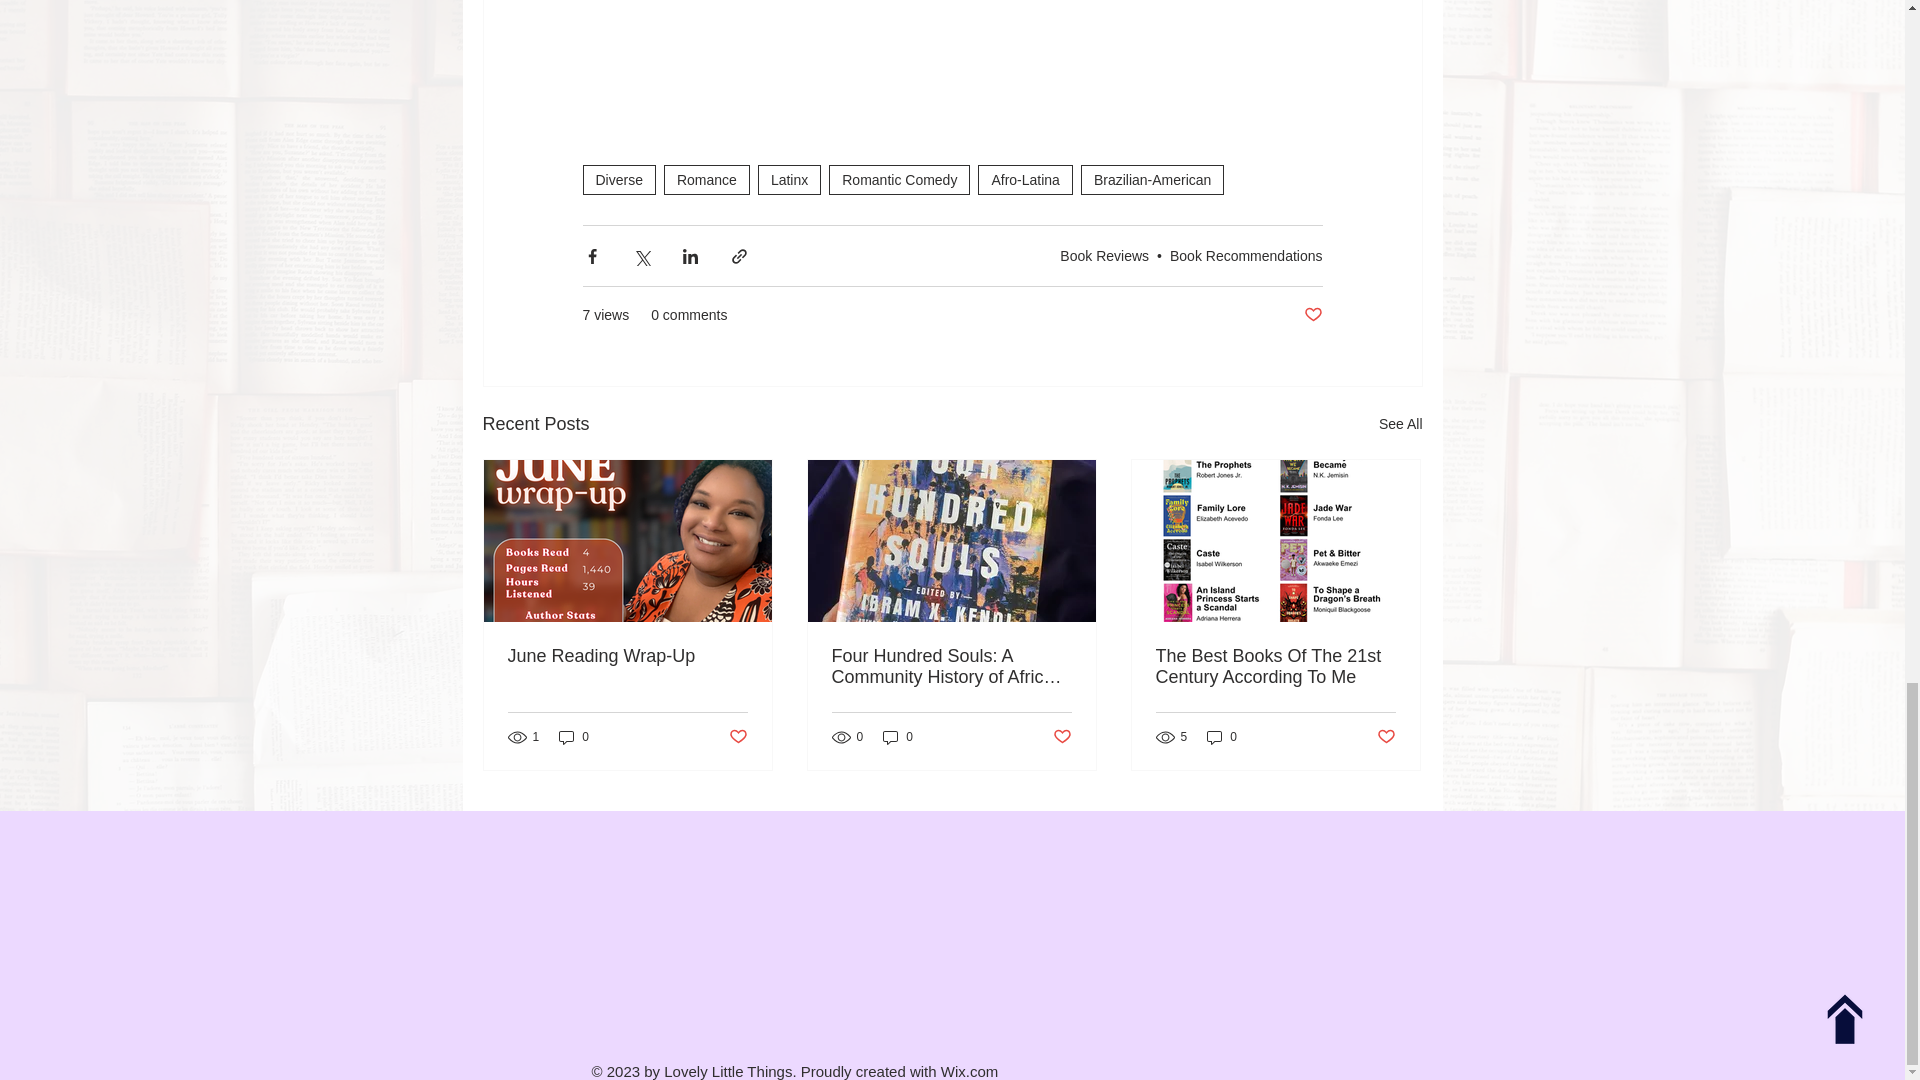 This screenshot has width=1920, height=1080. I want to click on June Reading Wrap-Up, so click(628, 656).